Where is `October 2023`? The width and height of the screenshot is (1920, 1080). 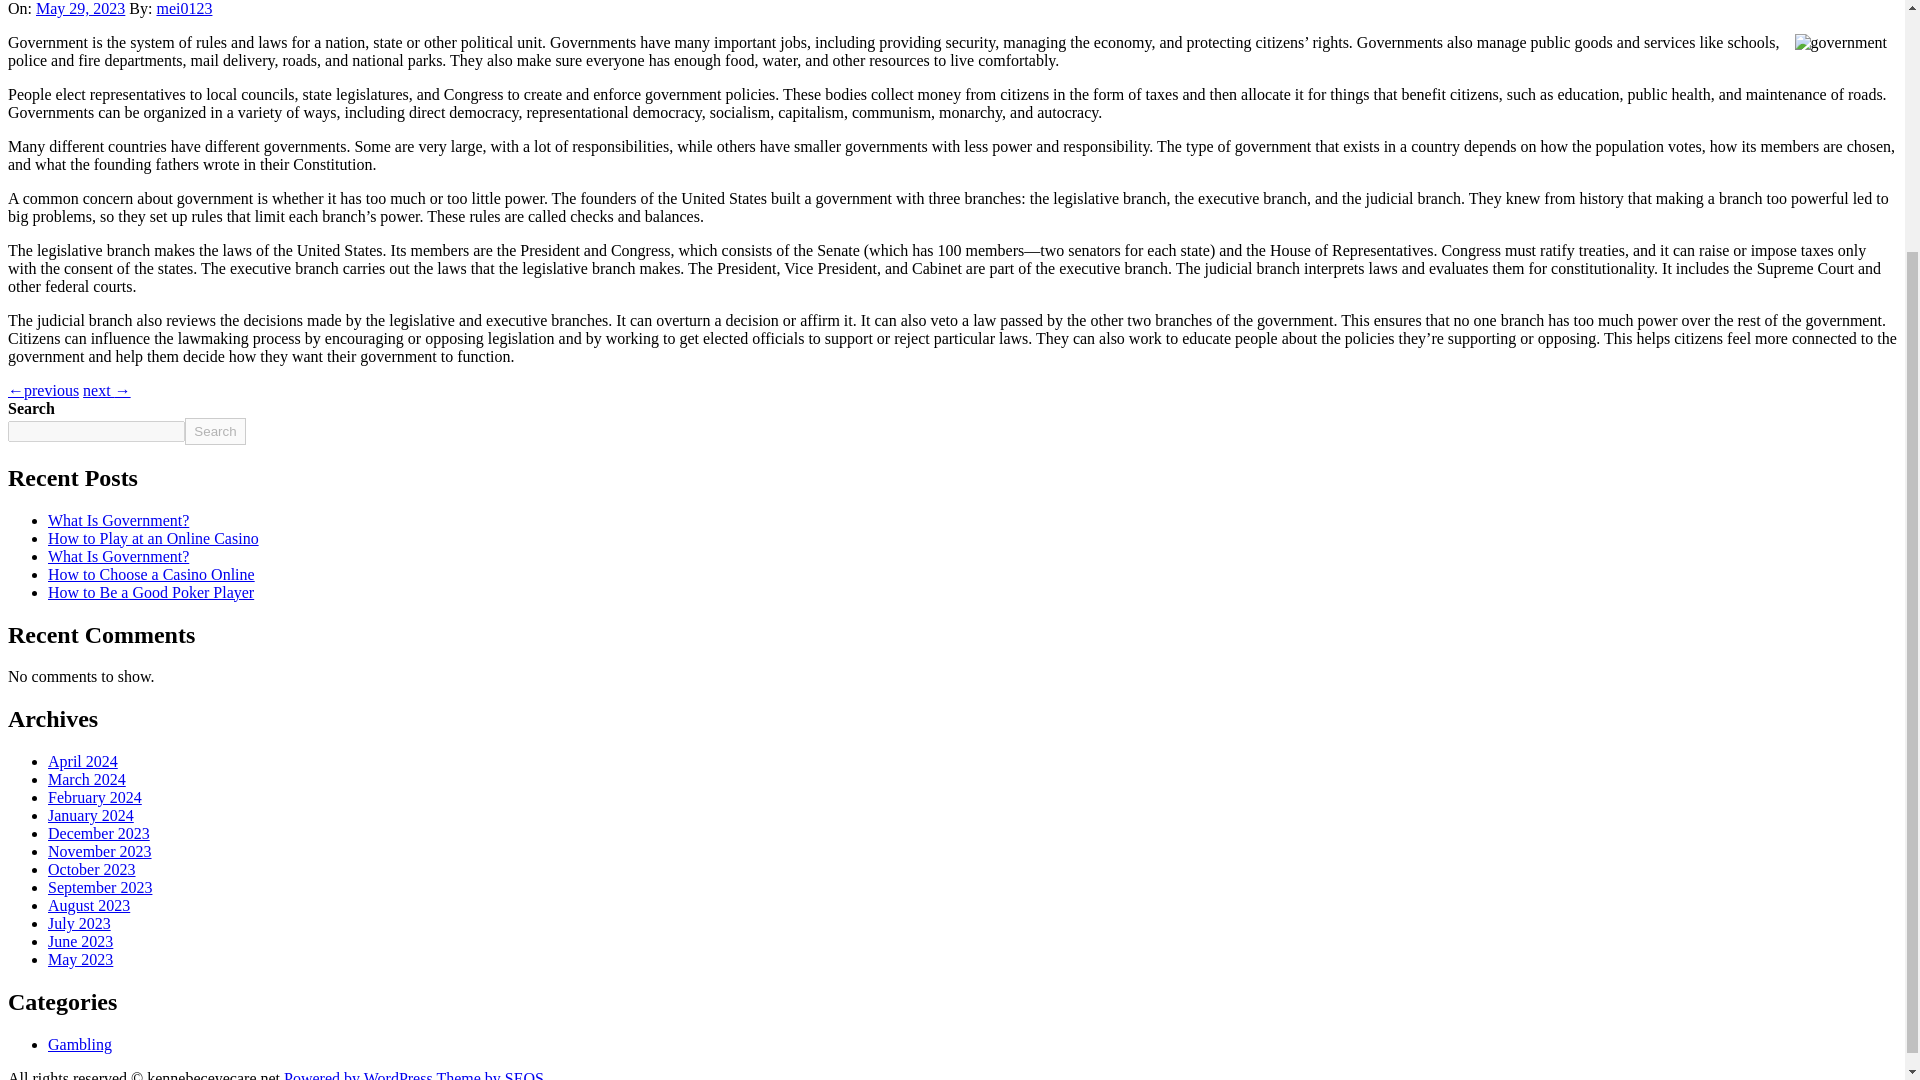 October 2023 is located at coordinates (92, 869).